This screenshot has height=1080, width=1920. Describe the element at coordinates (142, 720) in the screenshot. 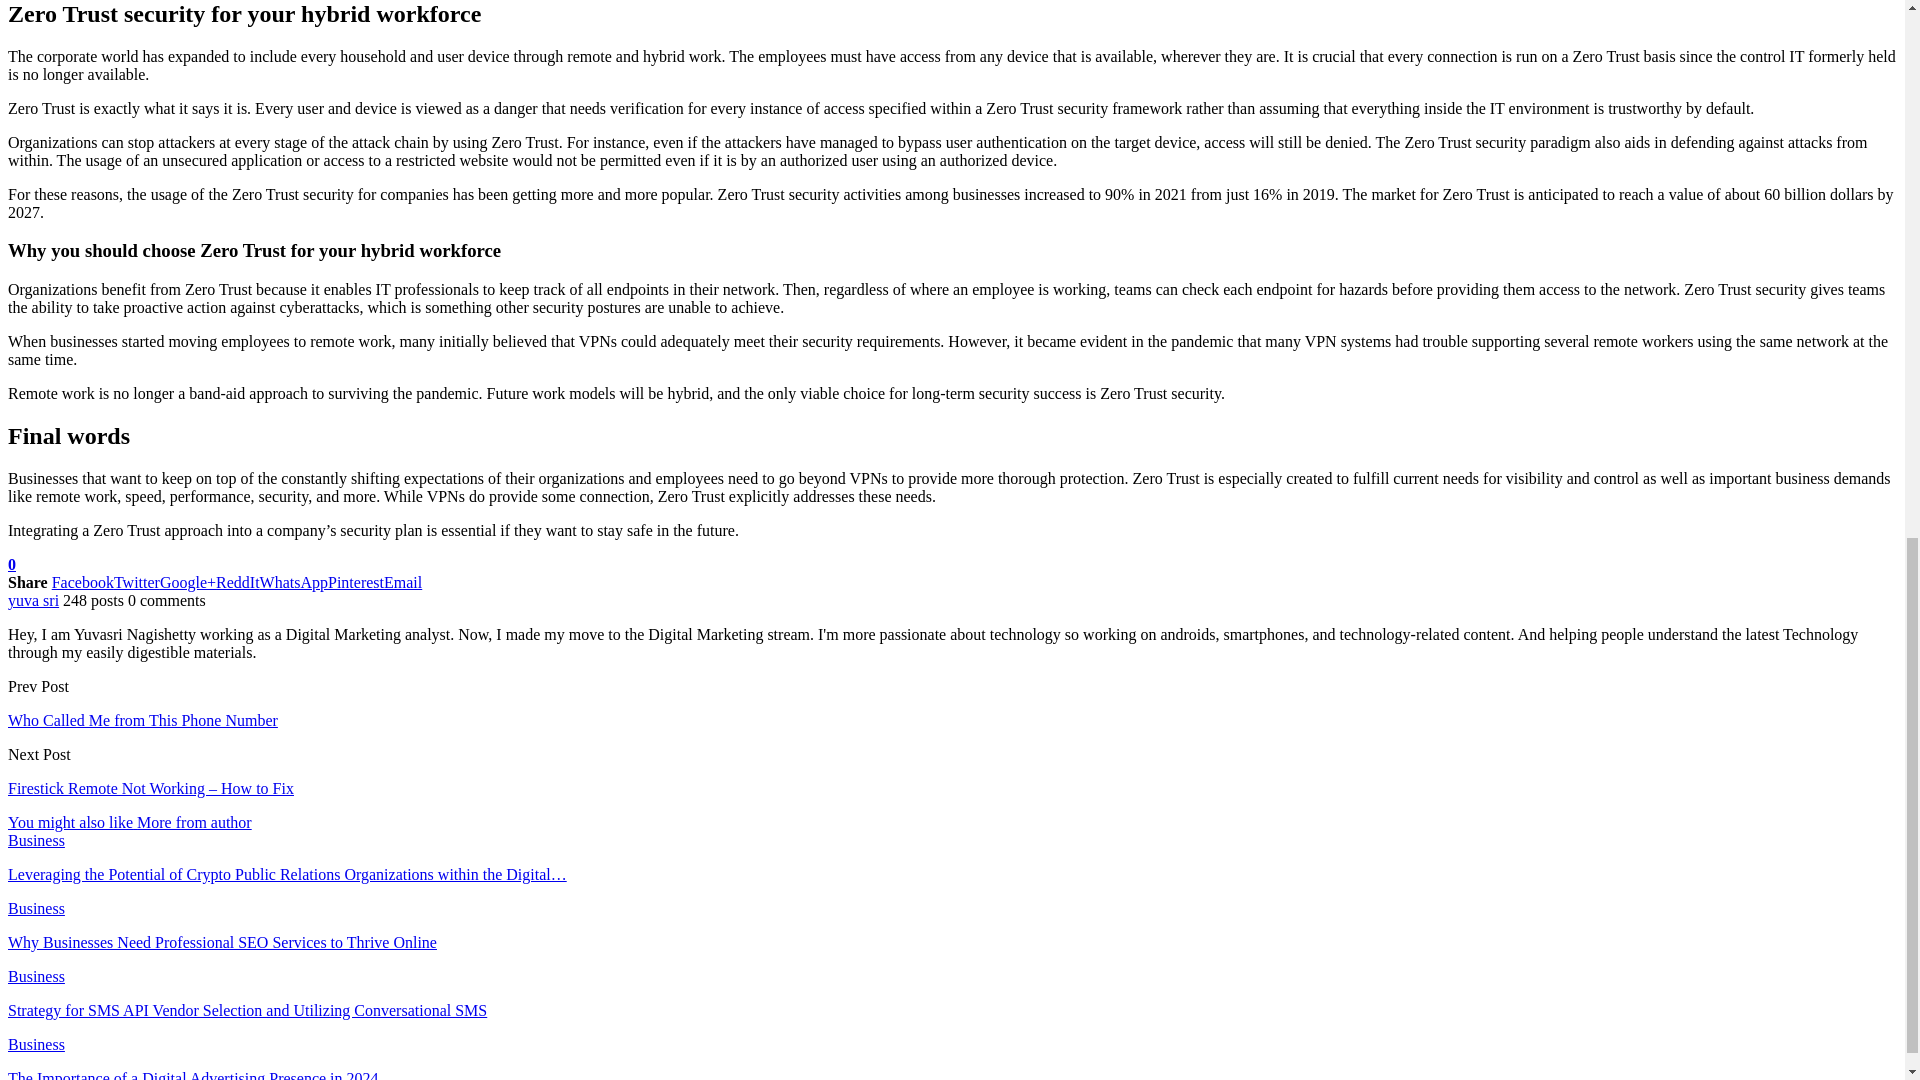

I see `Who Called Me from This Phone Number` at that location.